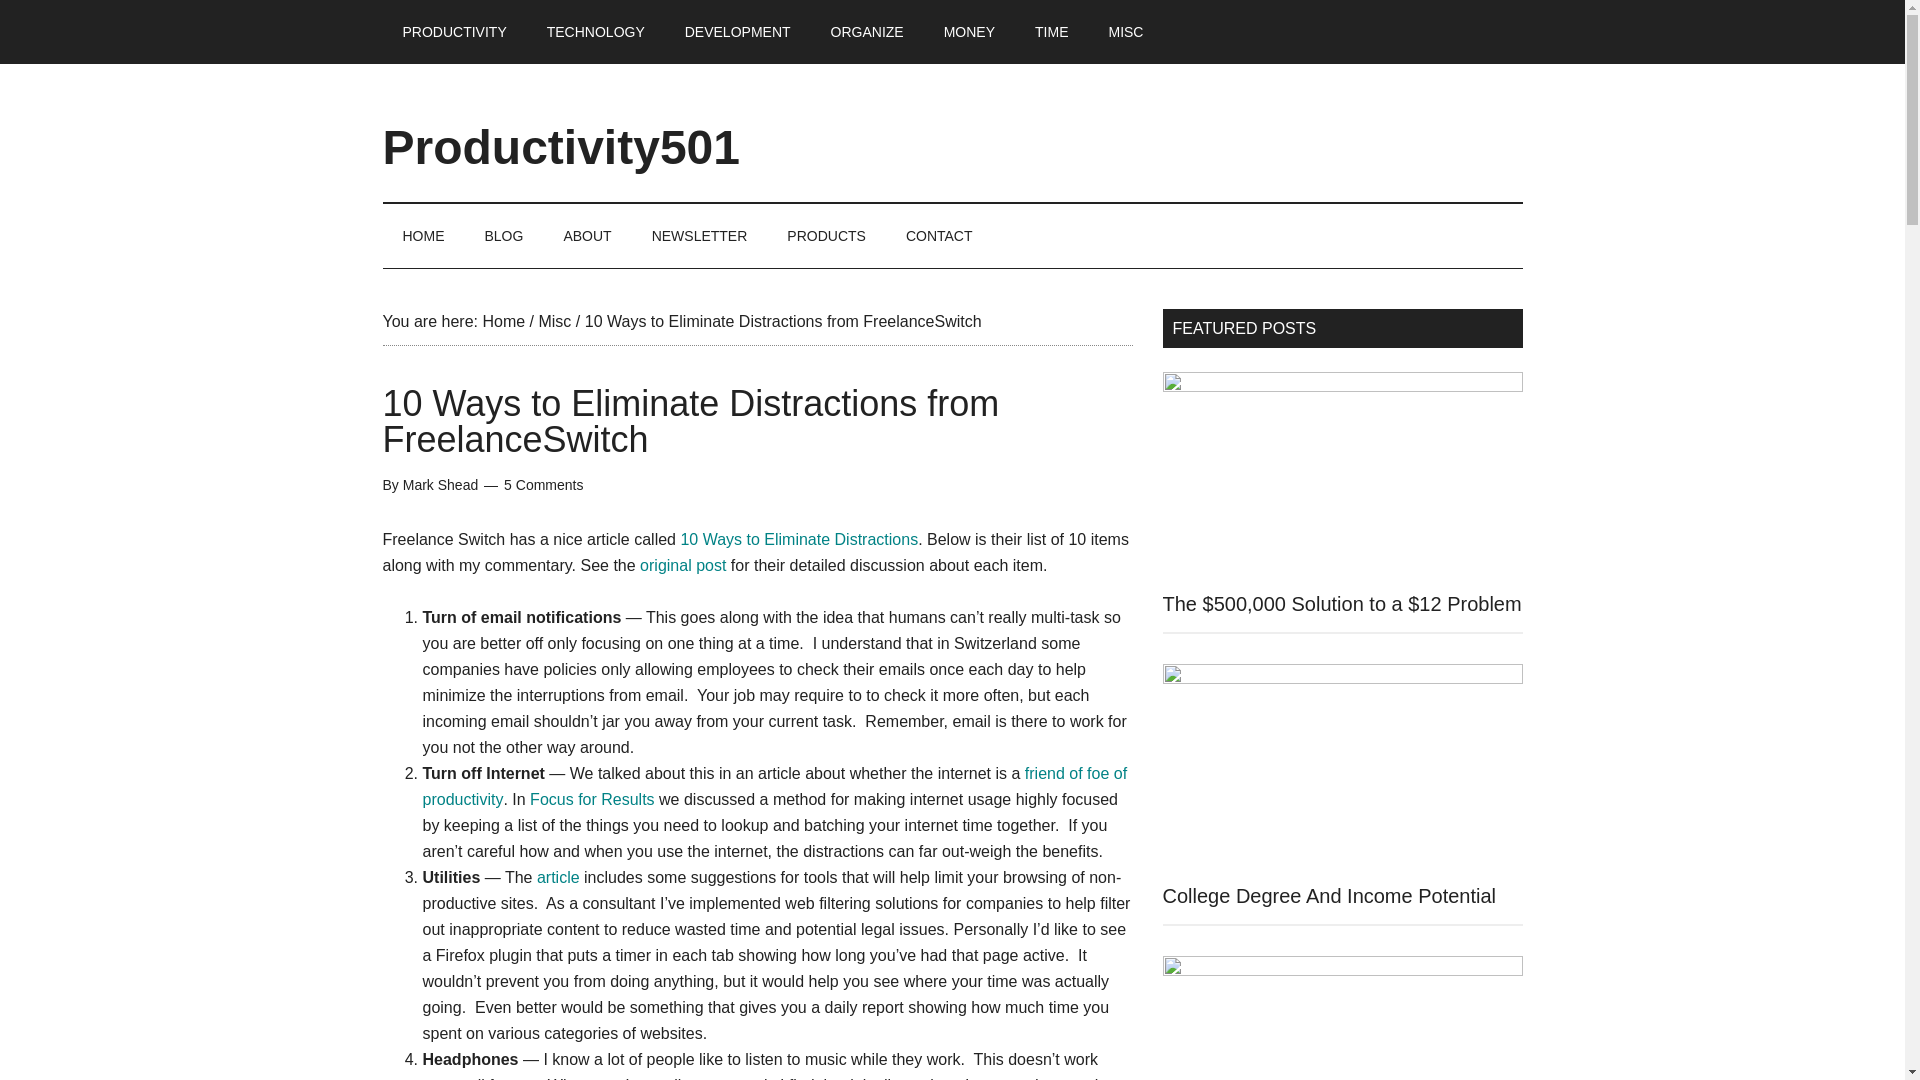  I want to click on HOME, so click(423, 236).